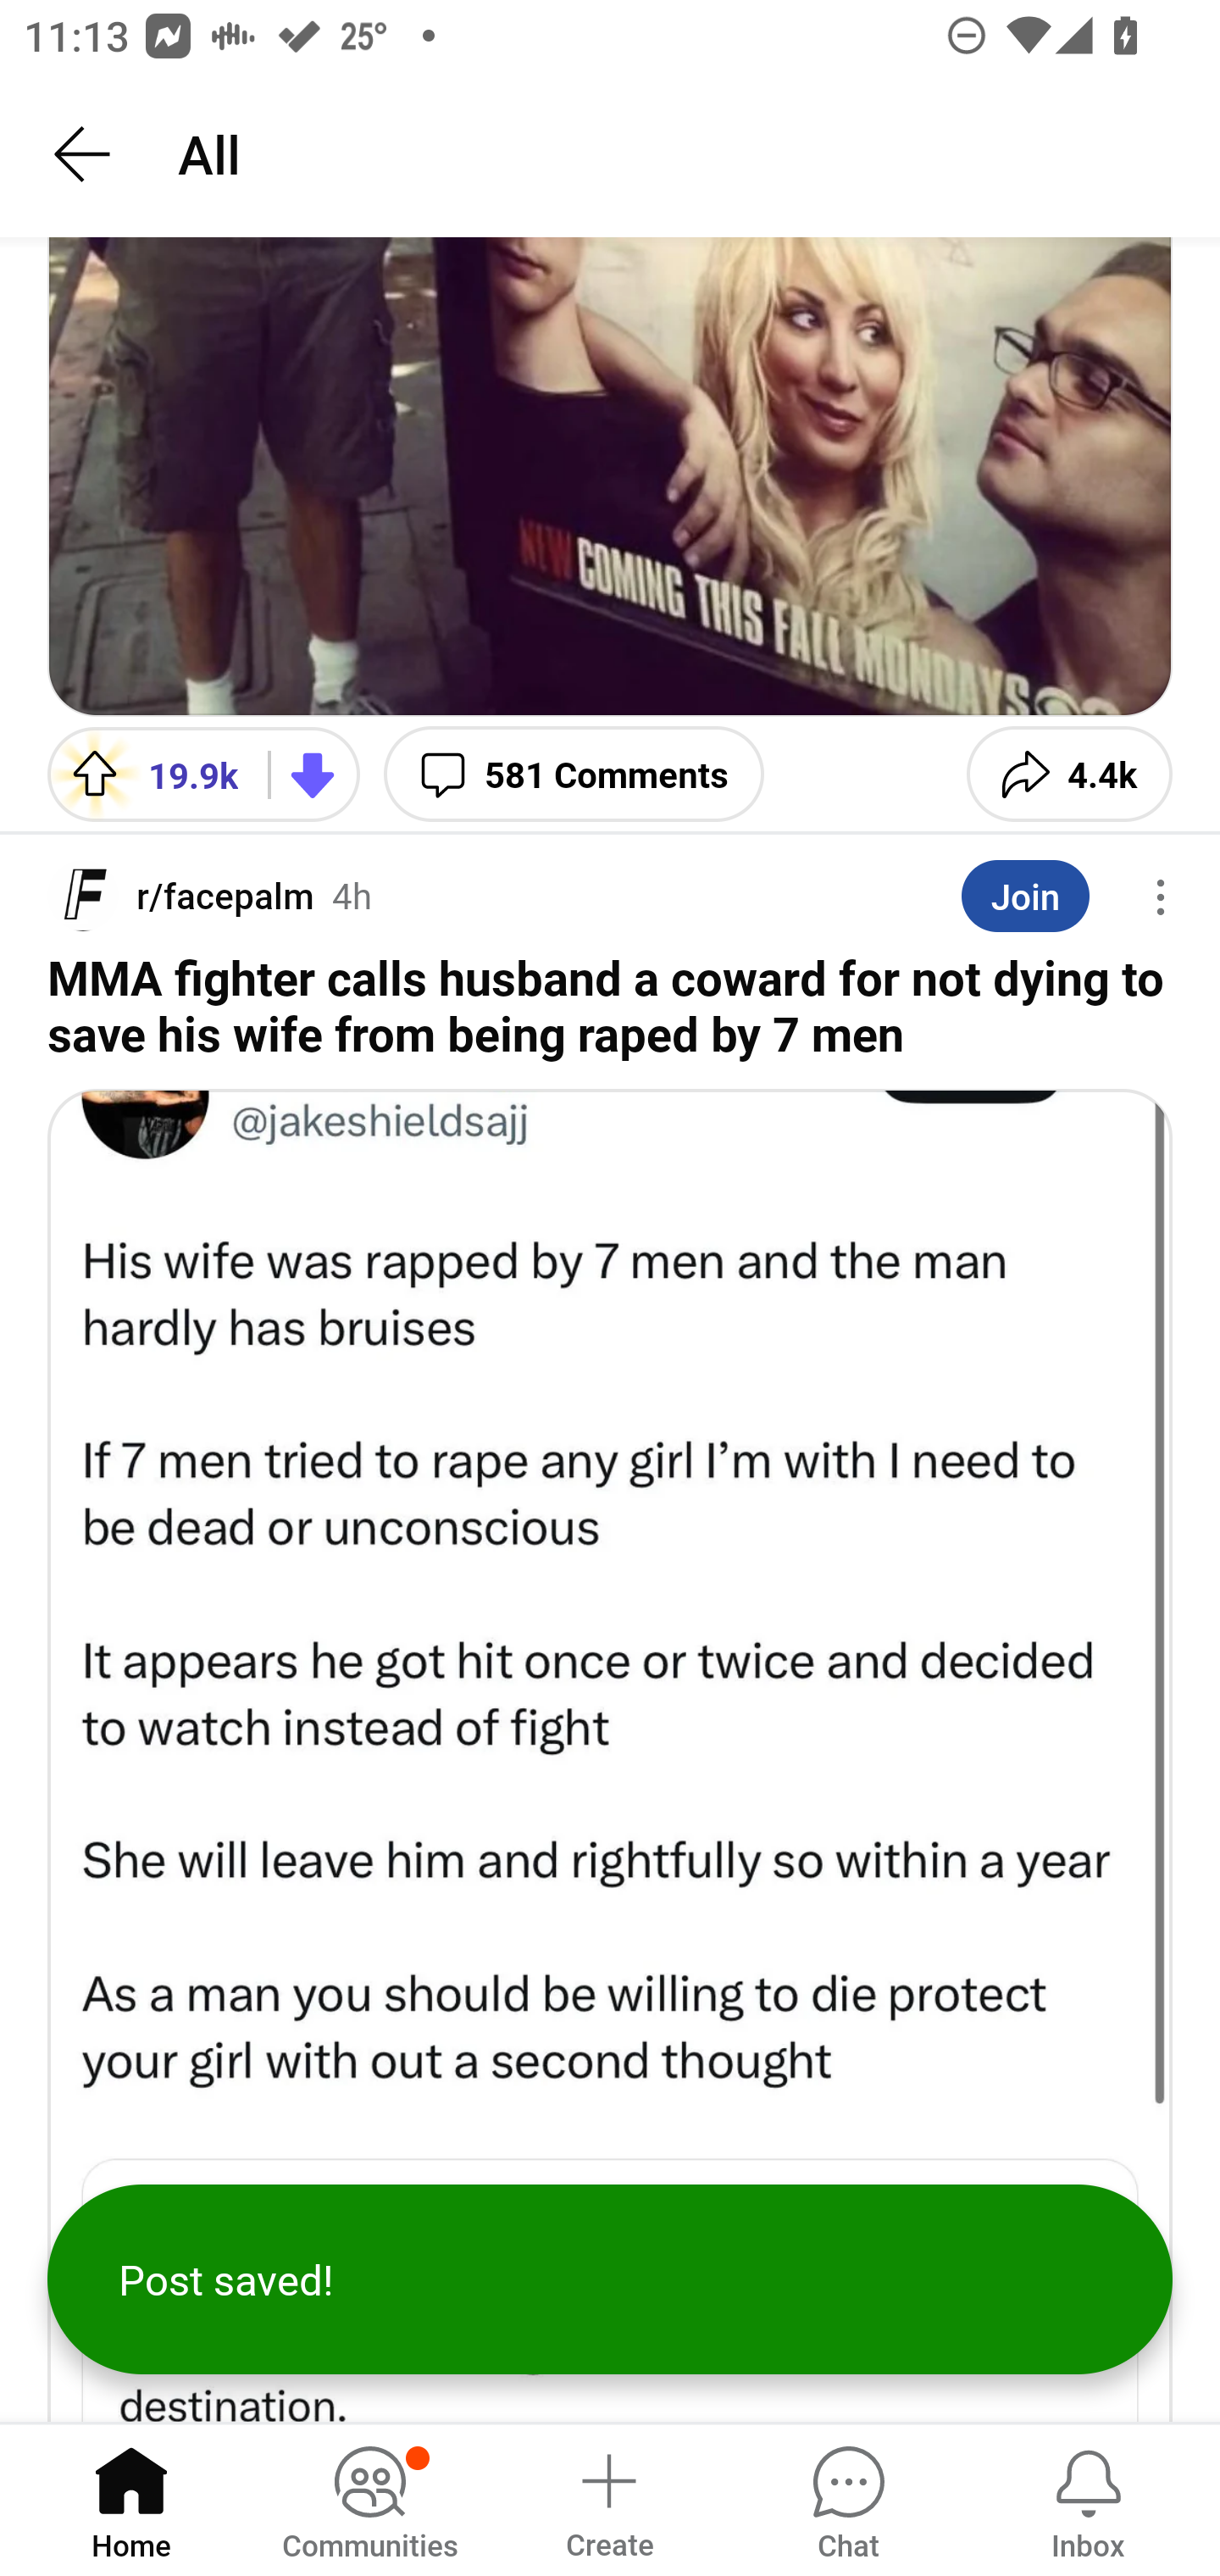  What do you see at coordinates (181, 897) in the screenshot?
I see `Avatar r/facepalm` at bounding box center [181, 897].